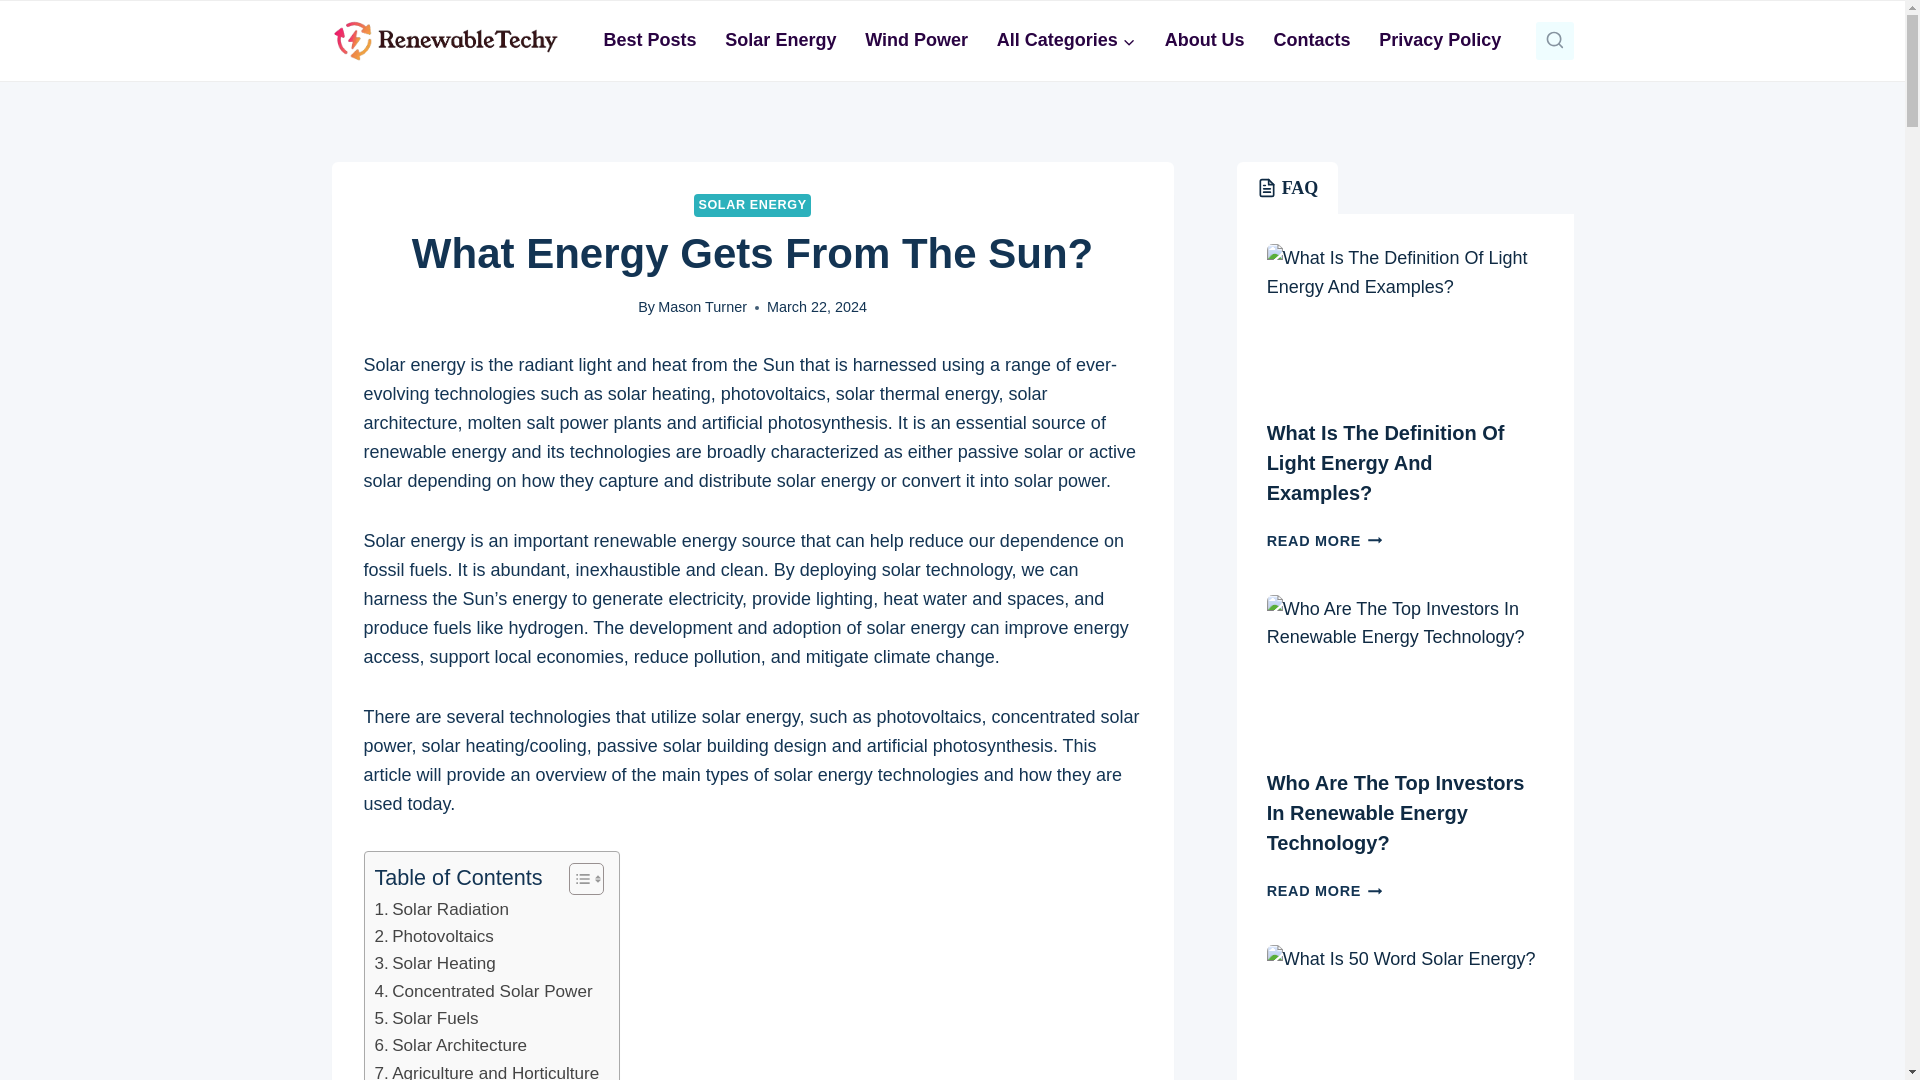 This screenshot has height=1080, width=1920. What do you see at coordinates (450, 1046) in the screenshot?
I see `Solar Architecture` at bounding box center [450, 1046].